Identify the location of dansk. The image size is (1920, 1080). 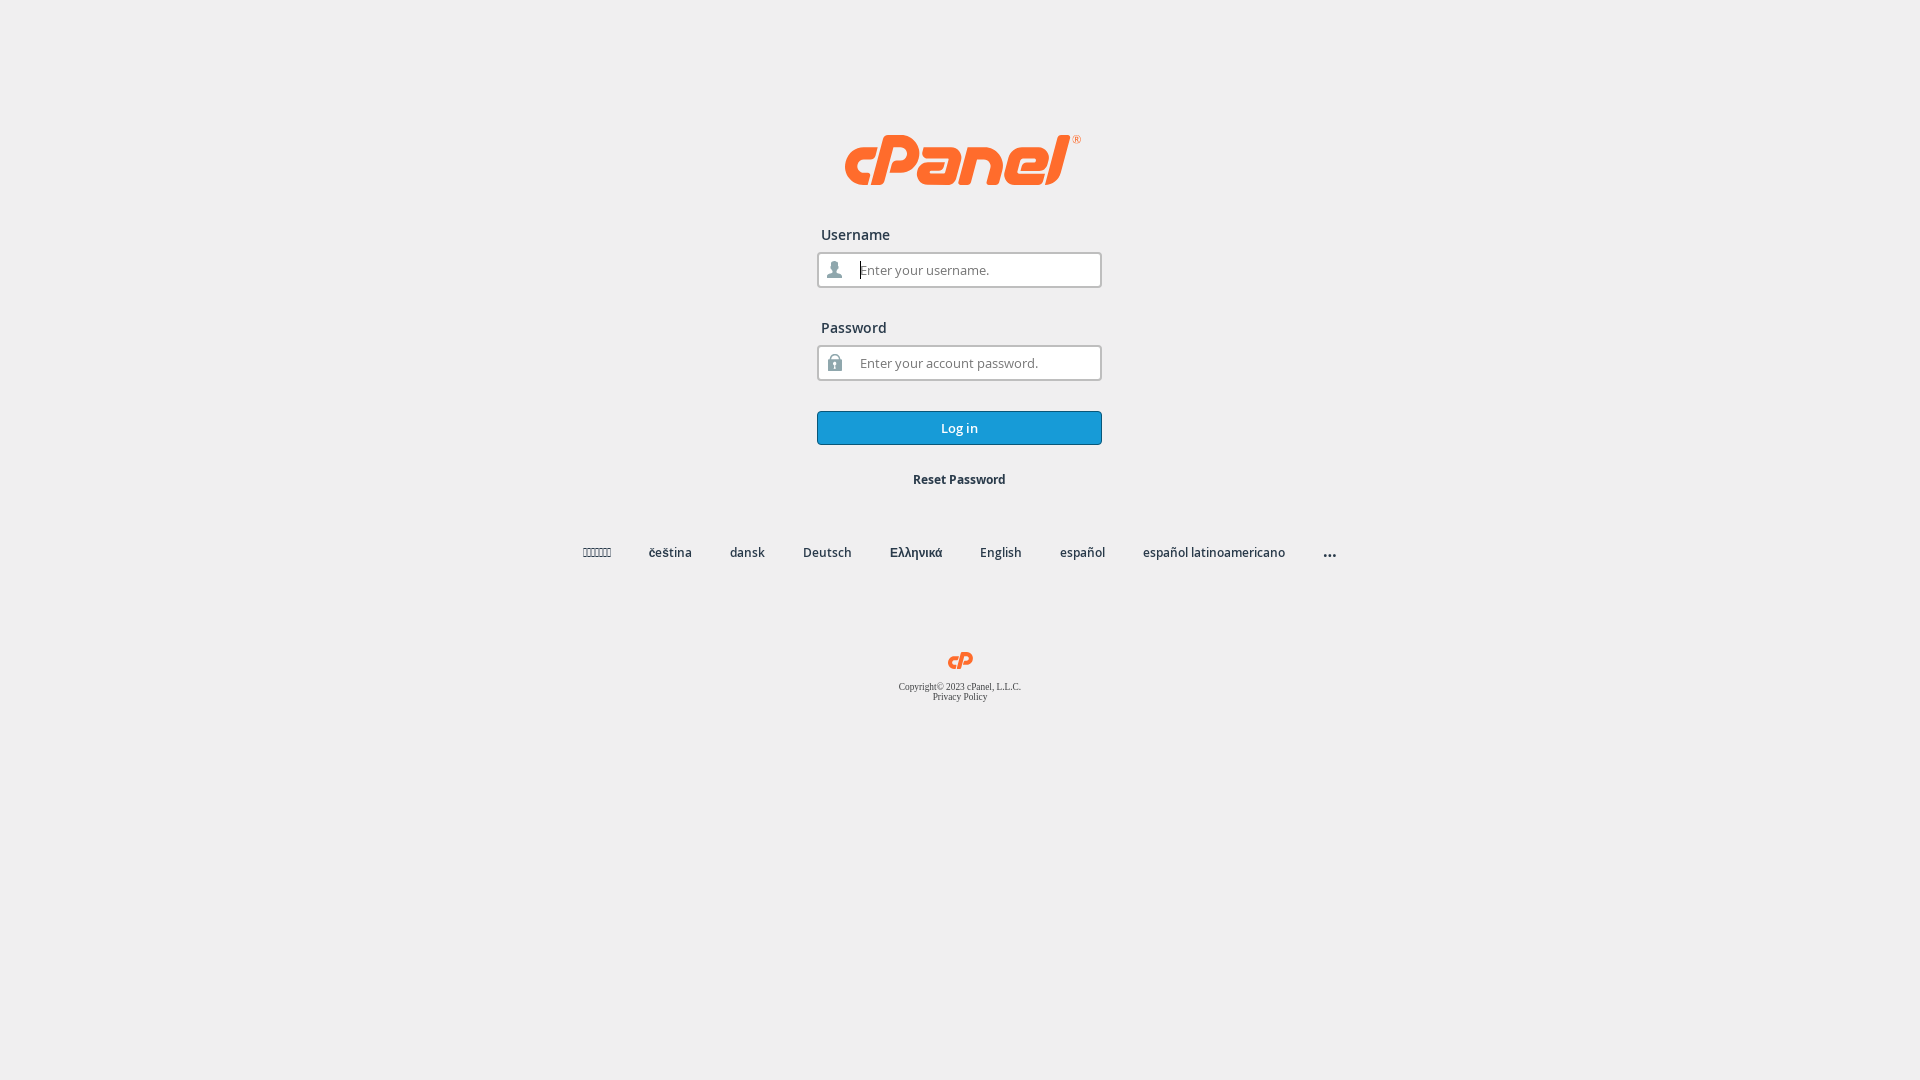
(748, 552).